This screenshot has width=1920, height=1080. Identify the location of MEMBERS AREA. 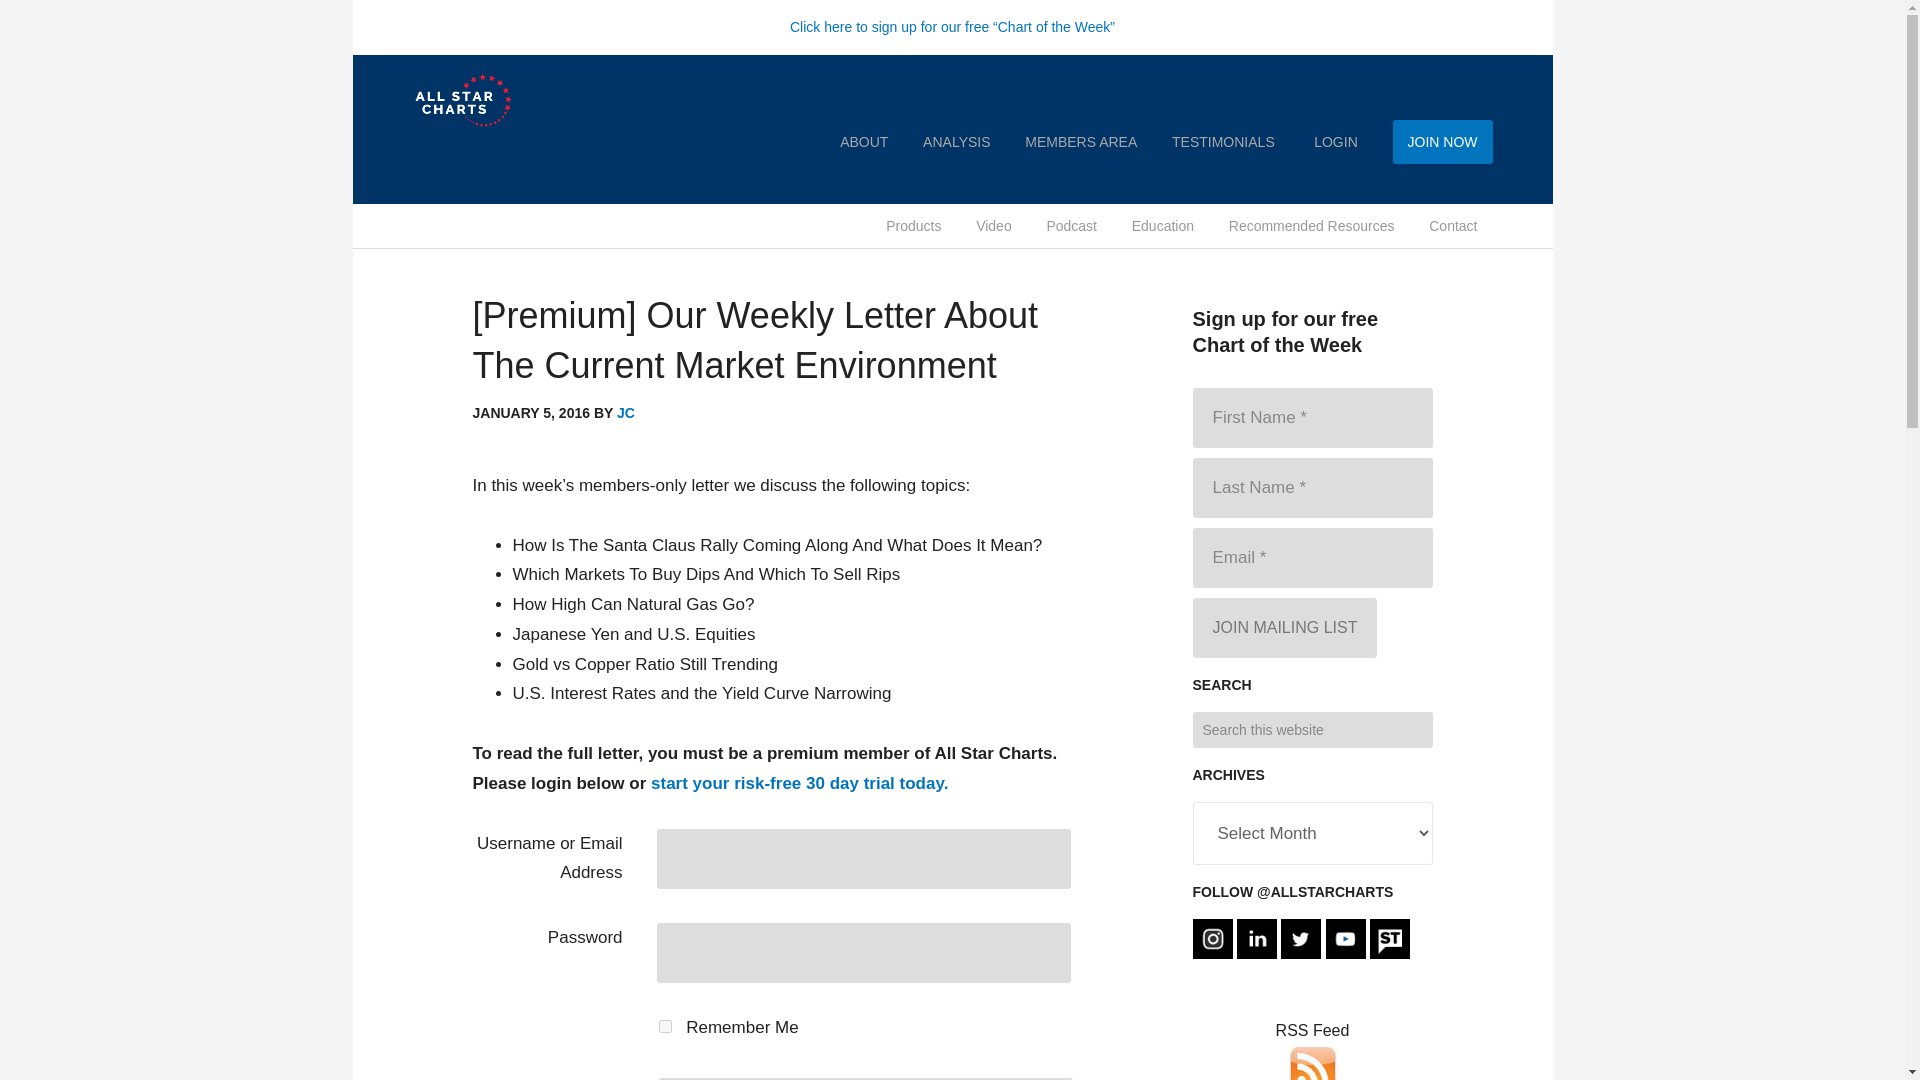
(1080, 142).